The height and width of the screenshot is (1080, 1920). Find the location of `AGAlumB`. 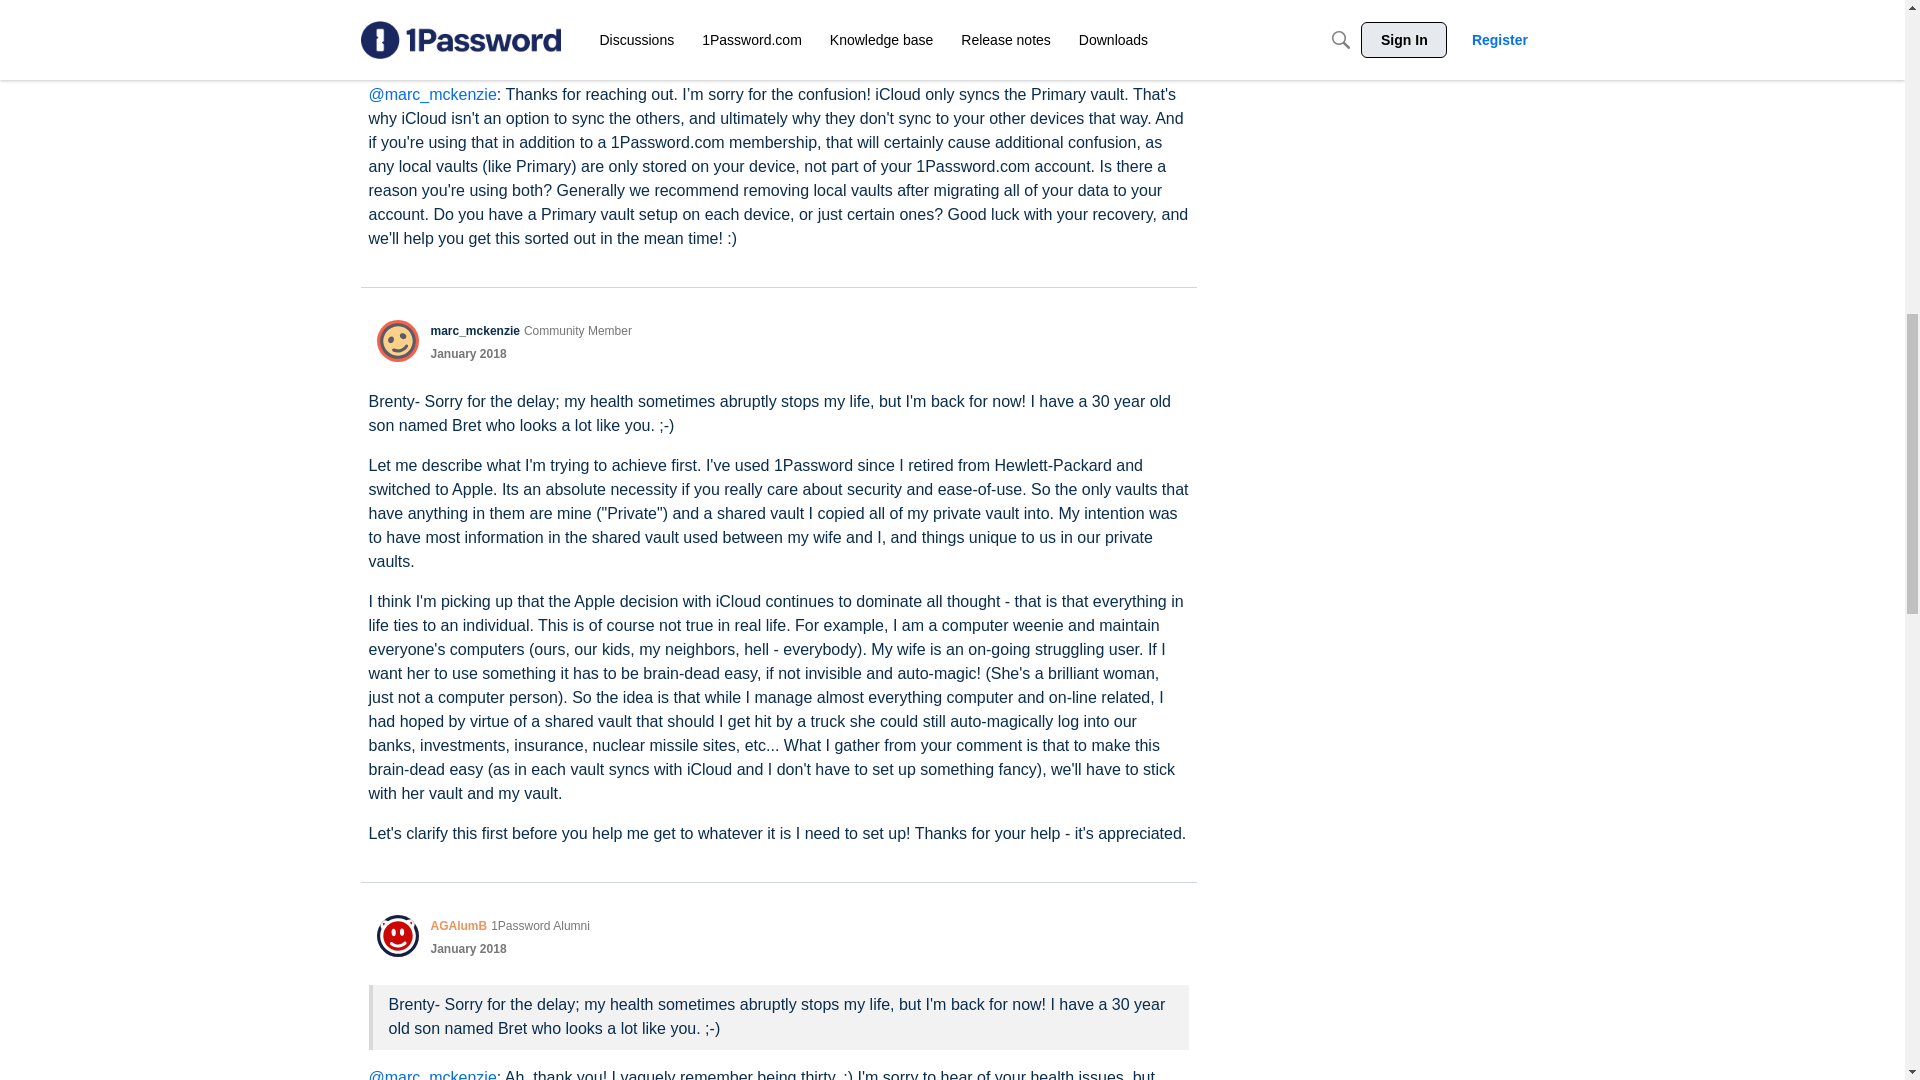

AGAlumB is located at coordinates (397, 935).